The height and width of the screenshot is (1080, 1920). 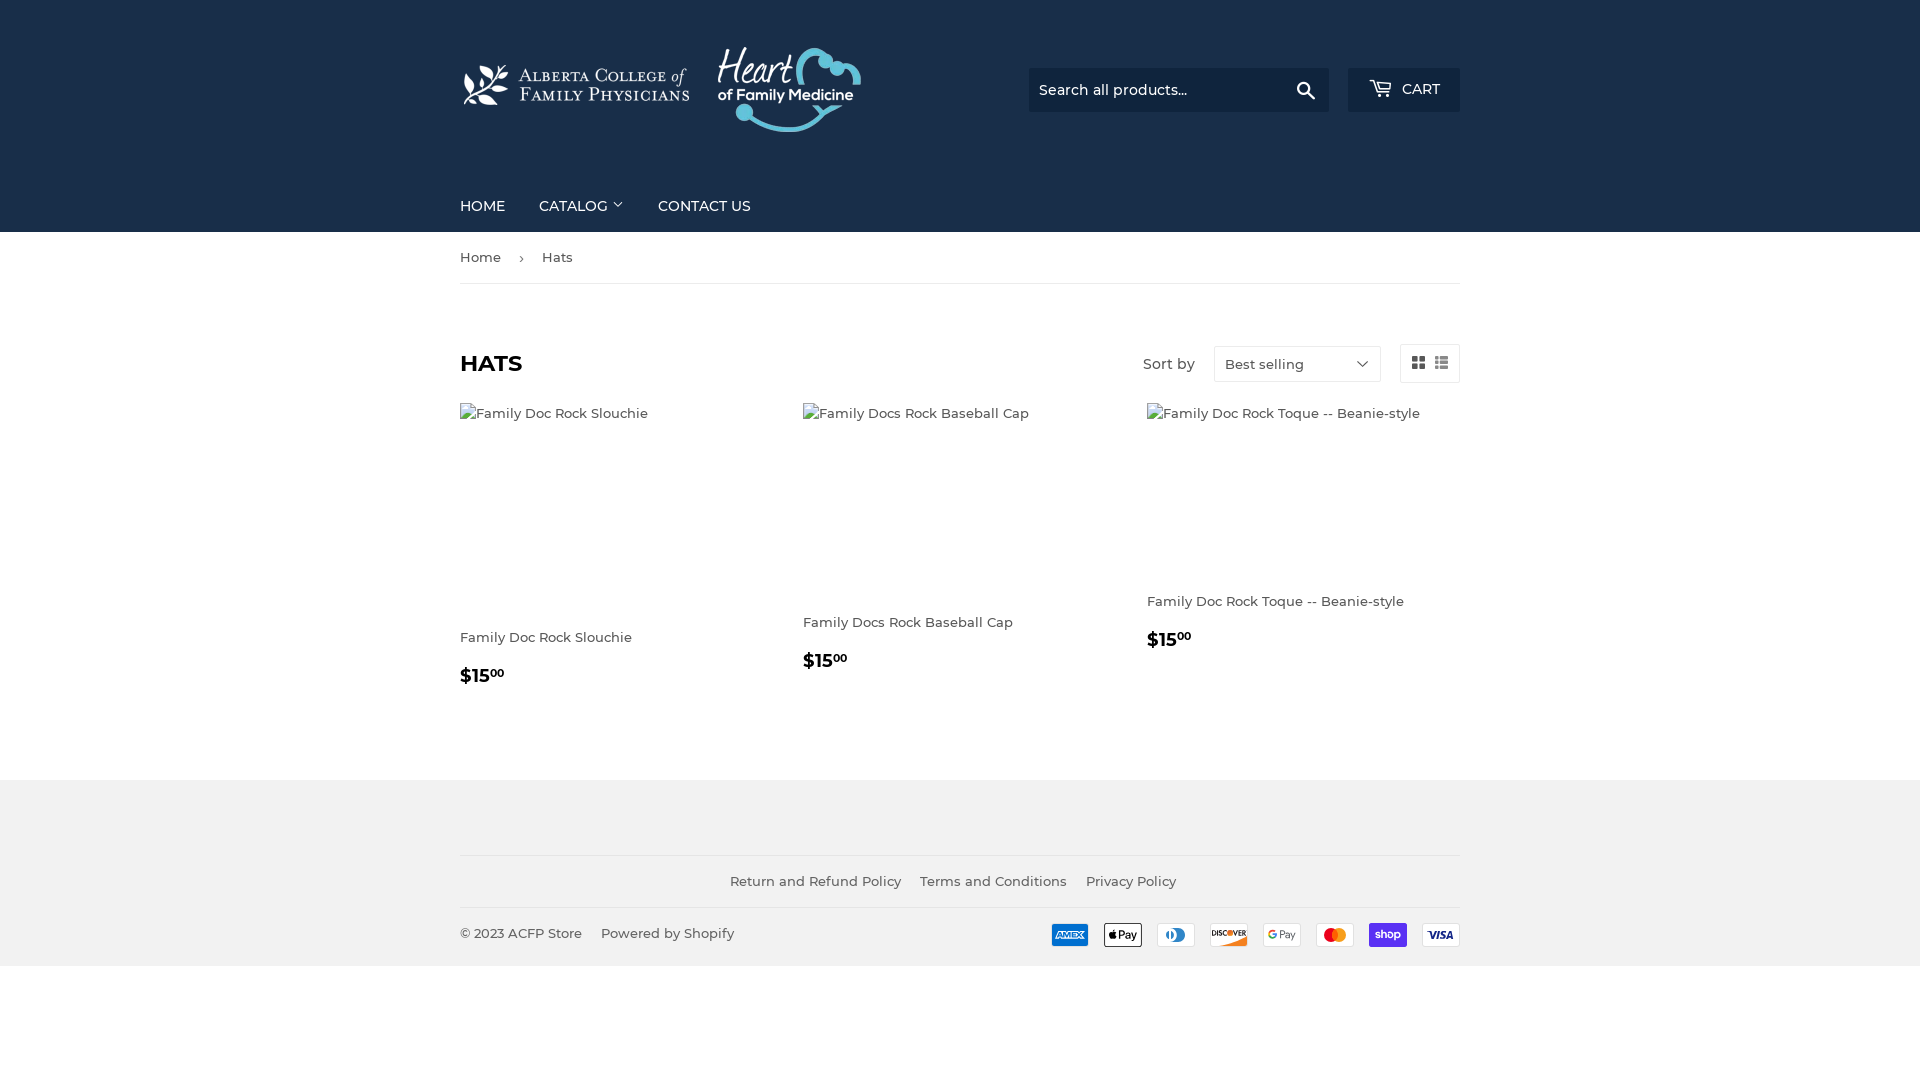 I want to click on Return and Refund Policy, so click(x=816, y=881).